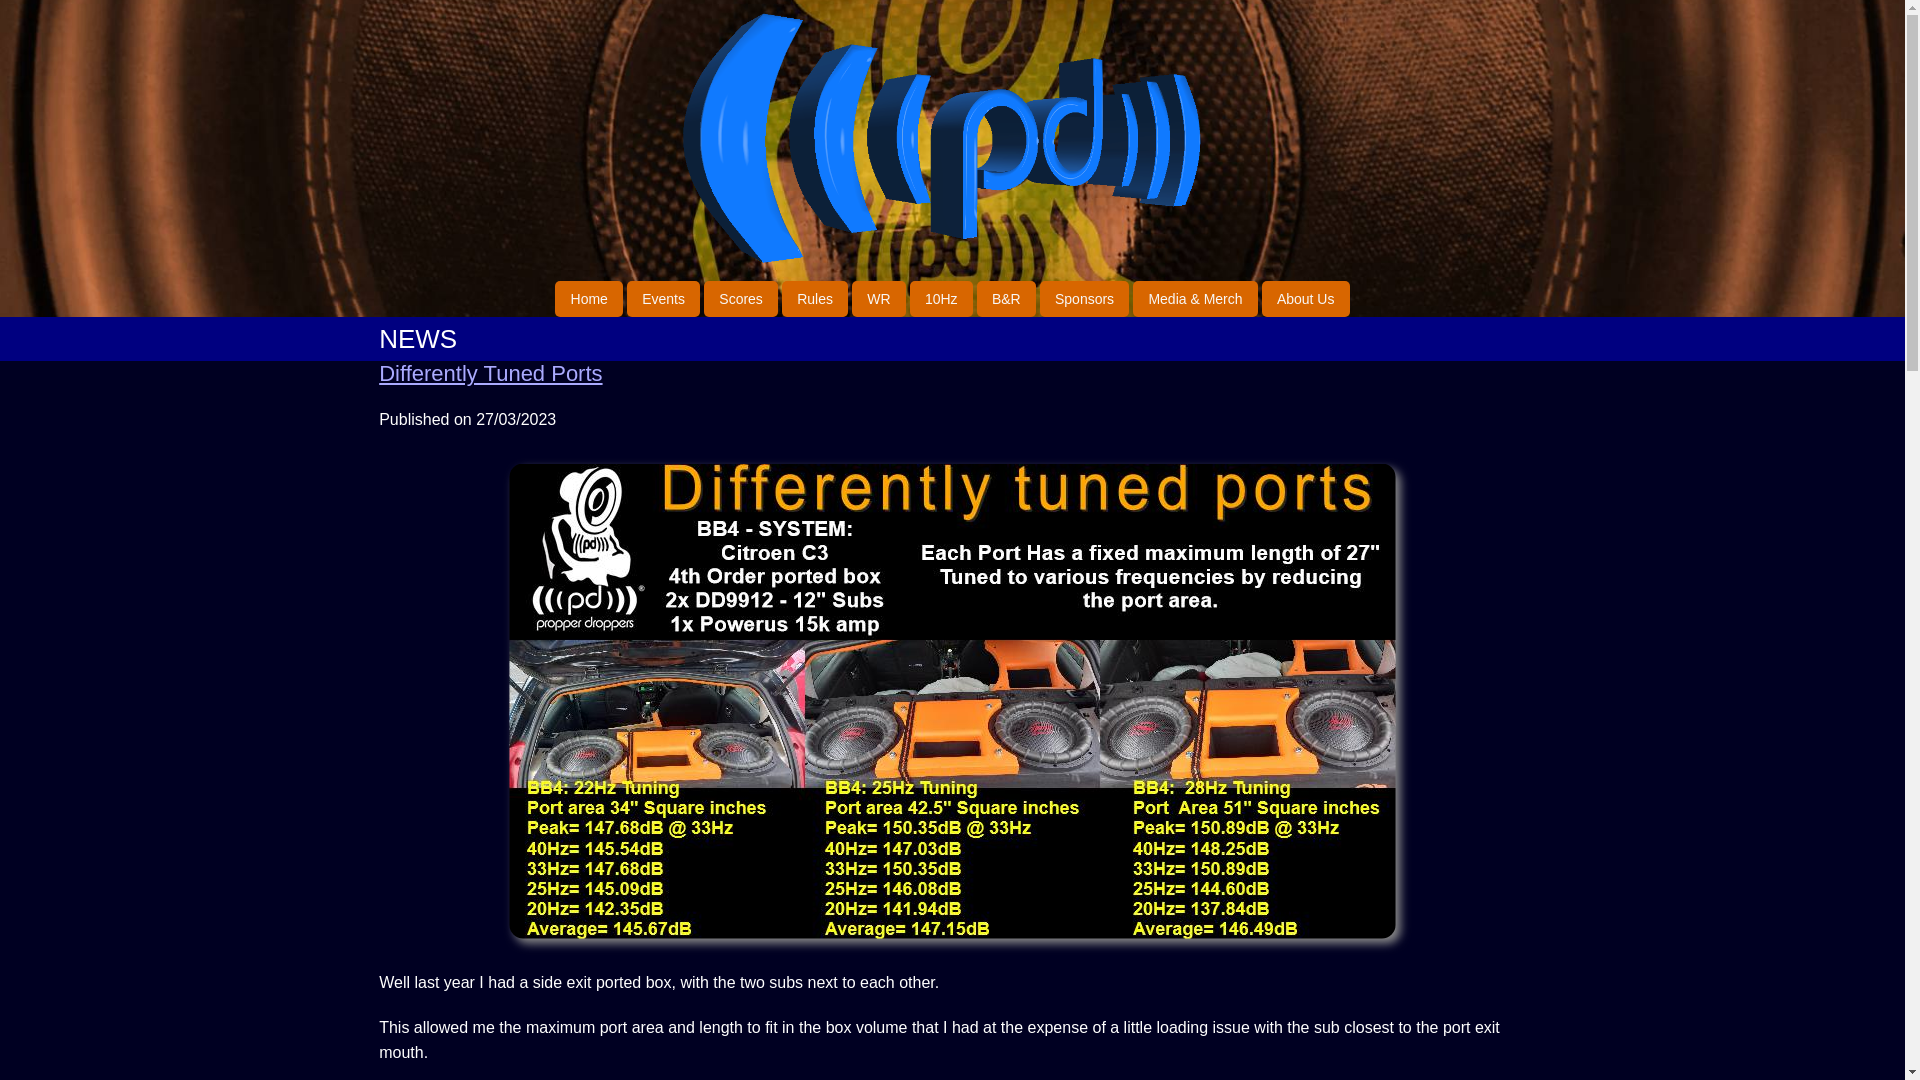  Describe the element at coordinates (664, 298) in the screenshot. I see `EVENTS` at that location.